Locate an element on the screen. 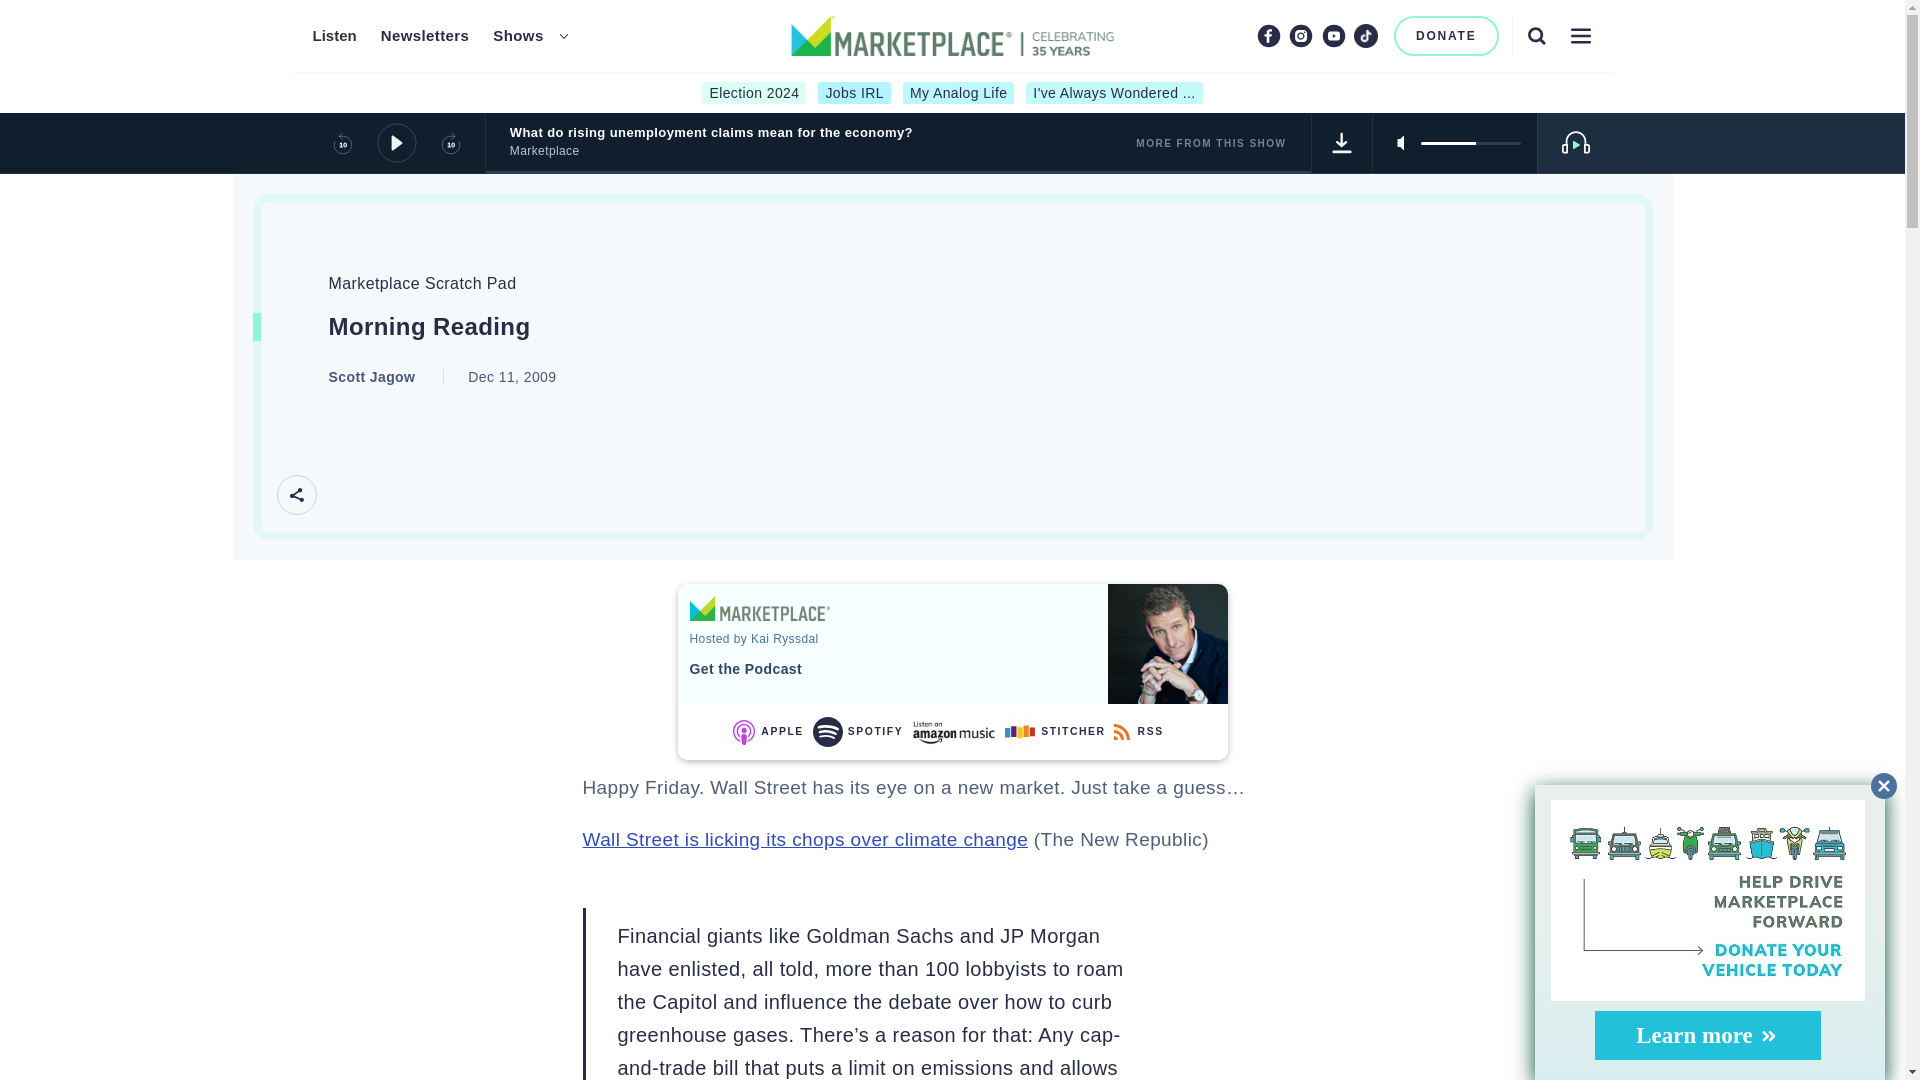 This screenshot has width=1920, height=1080. Facebook is located at coordinates (1268, 35).